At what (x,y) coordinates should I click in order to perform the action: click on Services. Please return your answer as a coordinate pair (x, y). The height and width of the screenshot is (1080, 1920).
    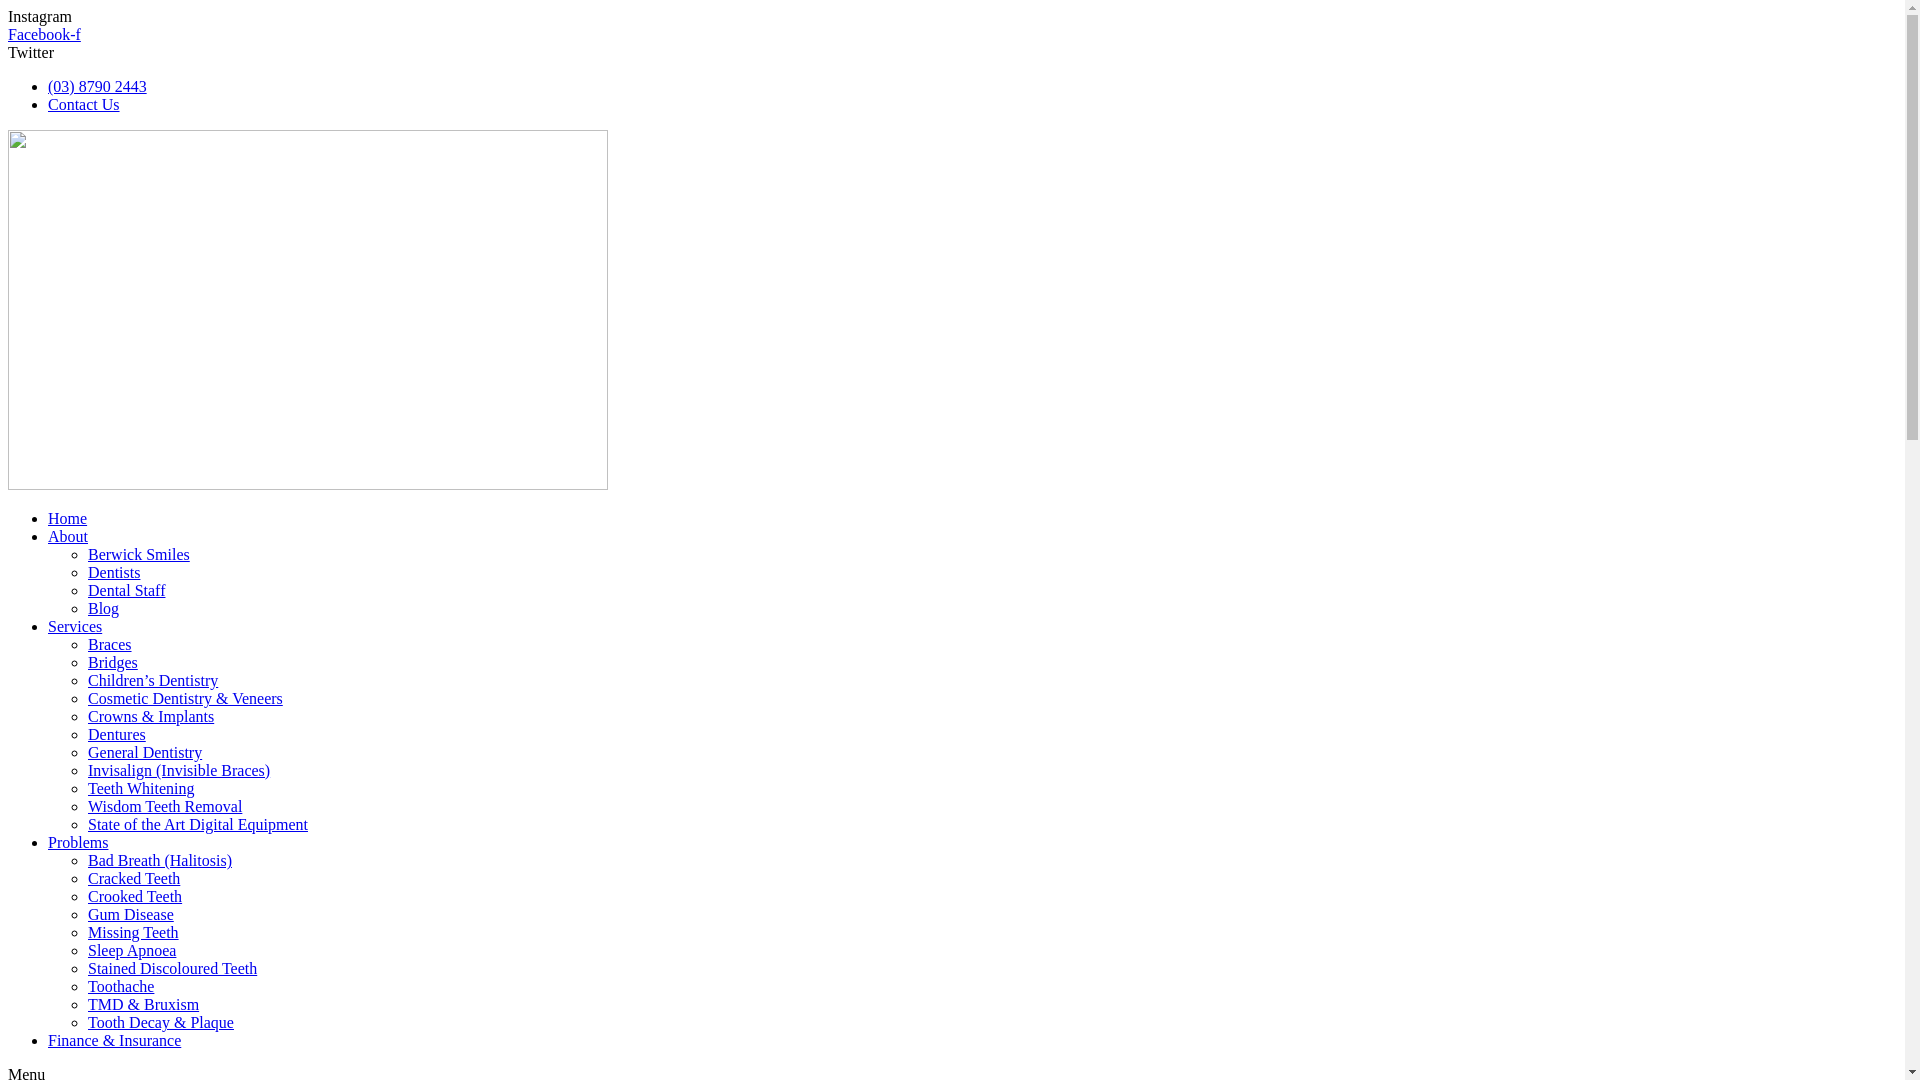
    Looking at the image, I should click on (75, 626).